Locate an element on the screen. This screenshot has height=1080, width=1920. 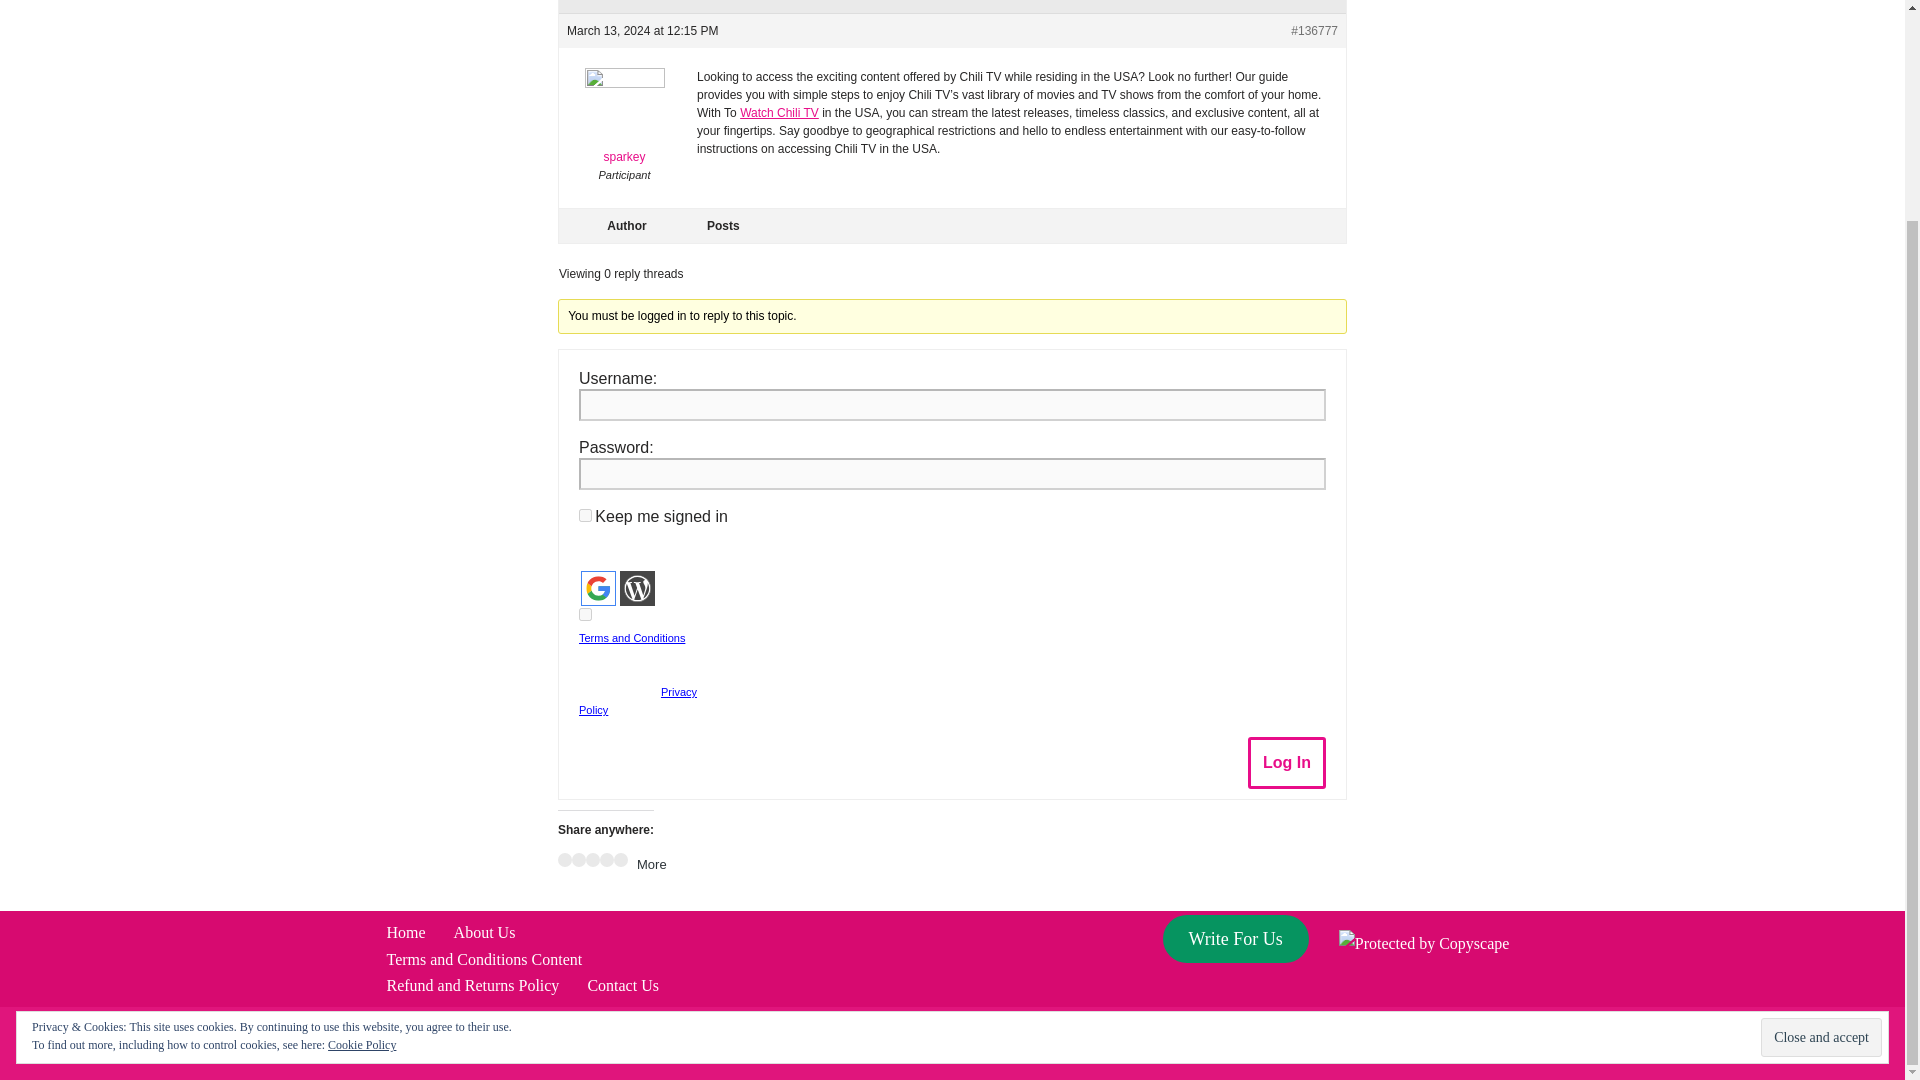
Click to share on Pinterest is located at coordinates (592, 860).